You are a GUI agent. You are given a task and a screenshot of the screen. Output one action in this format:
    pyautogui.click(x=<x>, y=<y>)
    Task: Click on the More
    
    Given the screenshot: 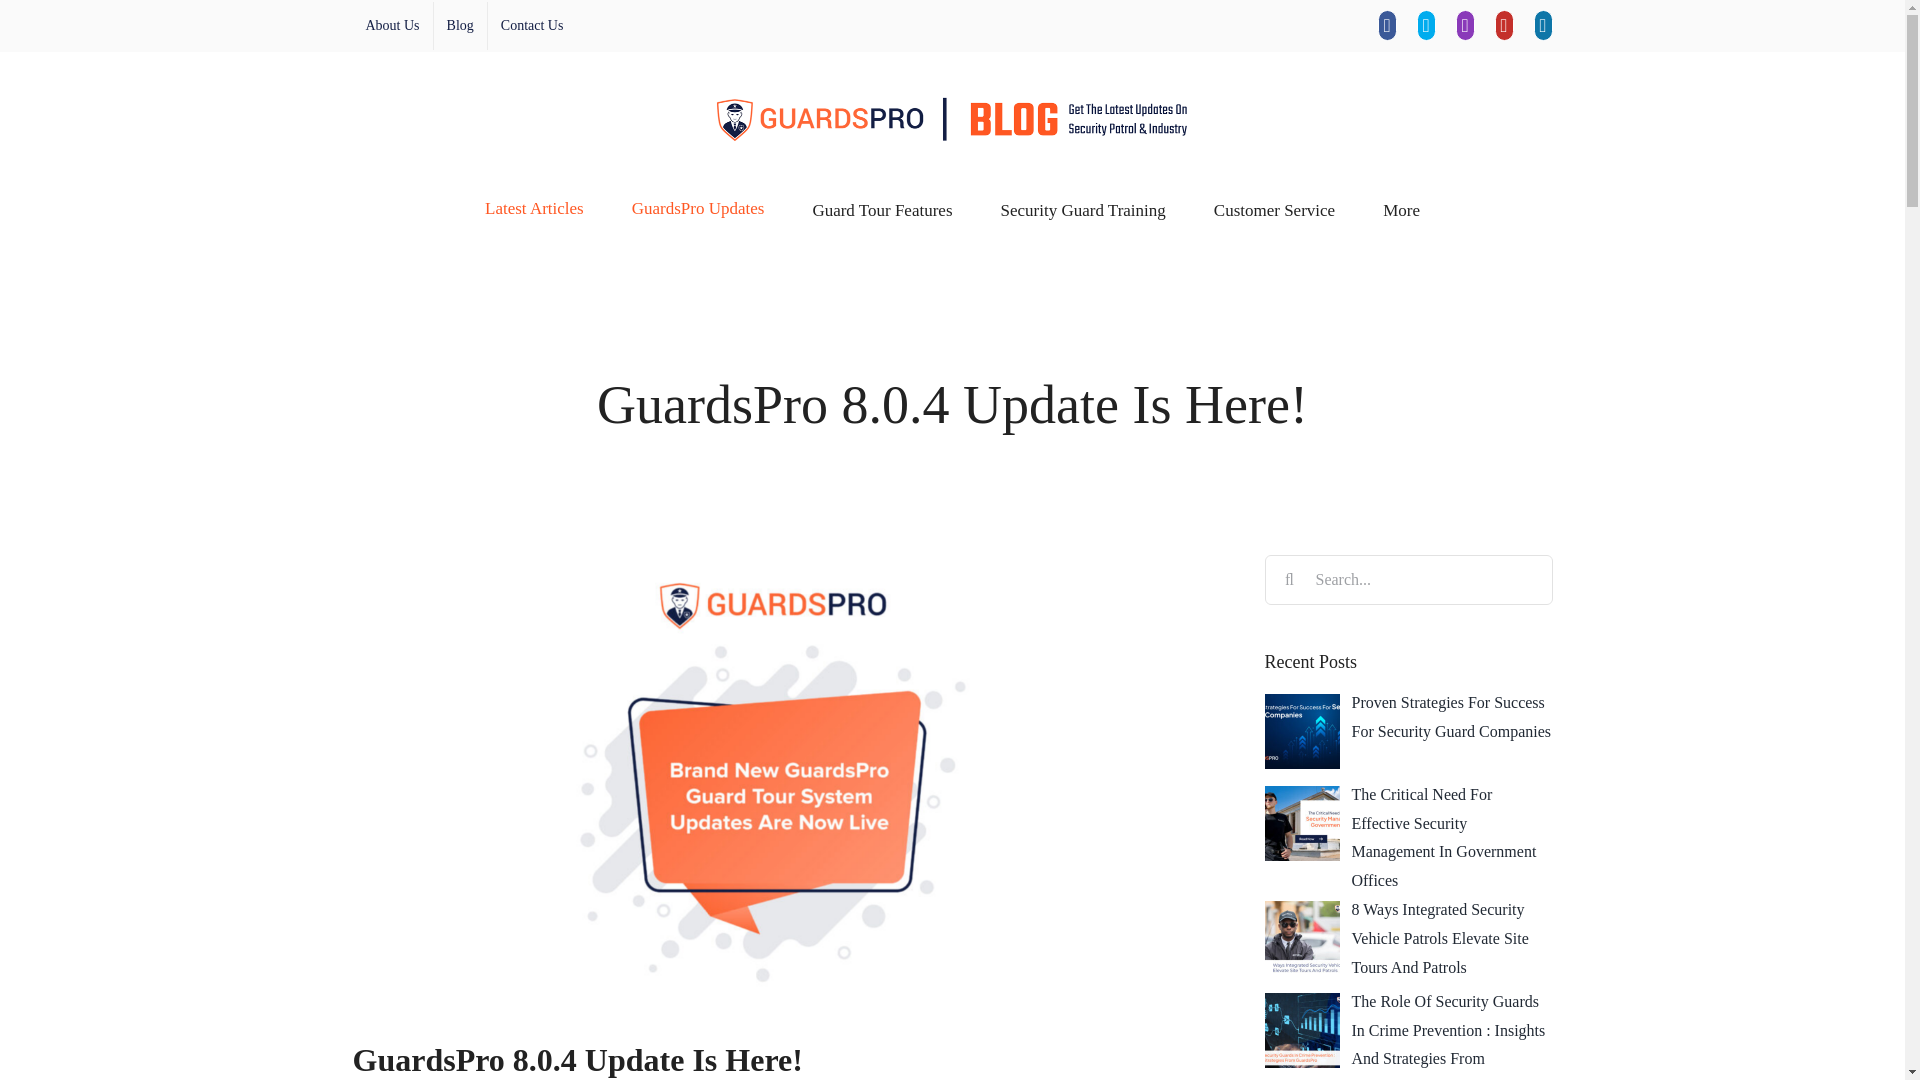 What is the action you would take?
    pyautogui.click(x=1401, y=207)
    